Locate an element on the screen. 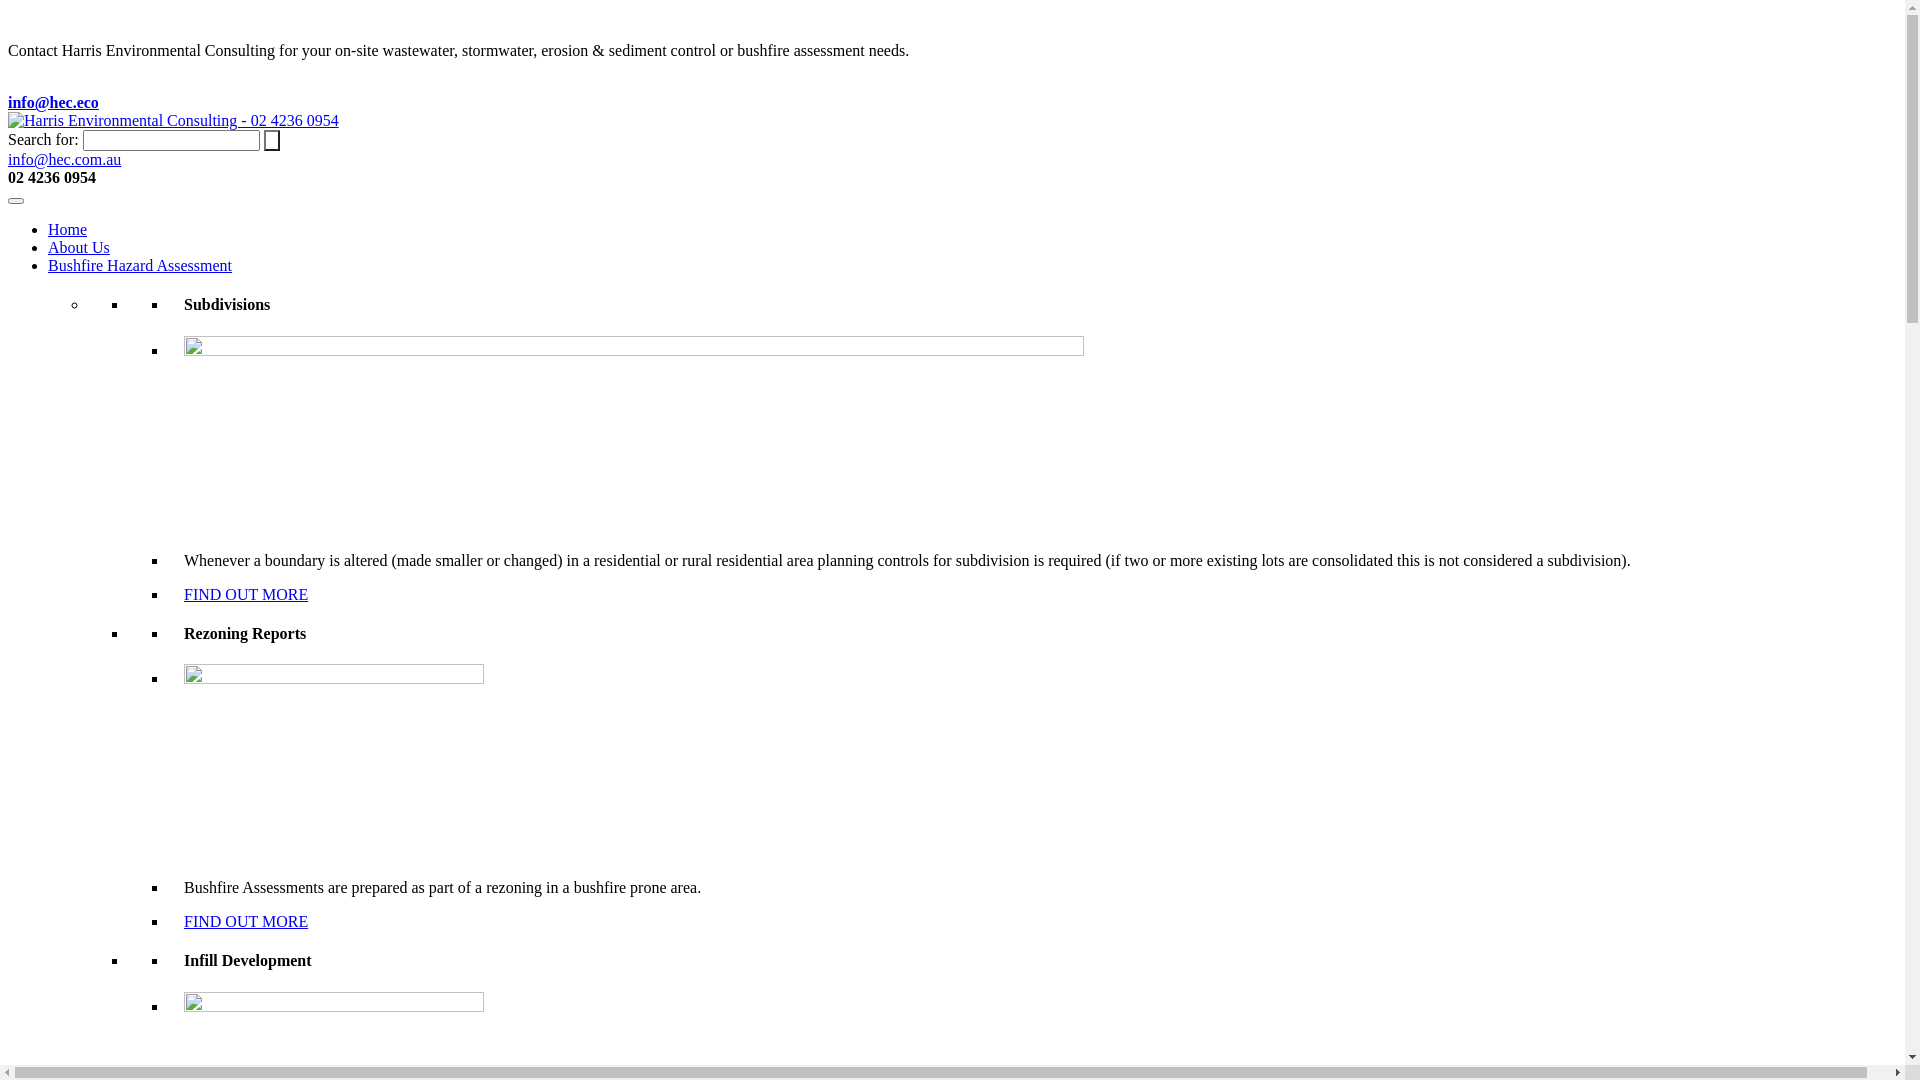  Search is located at coordinates (272, 140).